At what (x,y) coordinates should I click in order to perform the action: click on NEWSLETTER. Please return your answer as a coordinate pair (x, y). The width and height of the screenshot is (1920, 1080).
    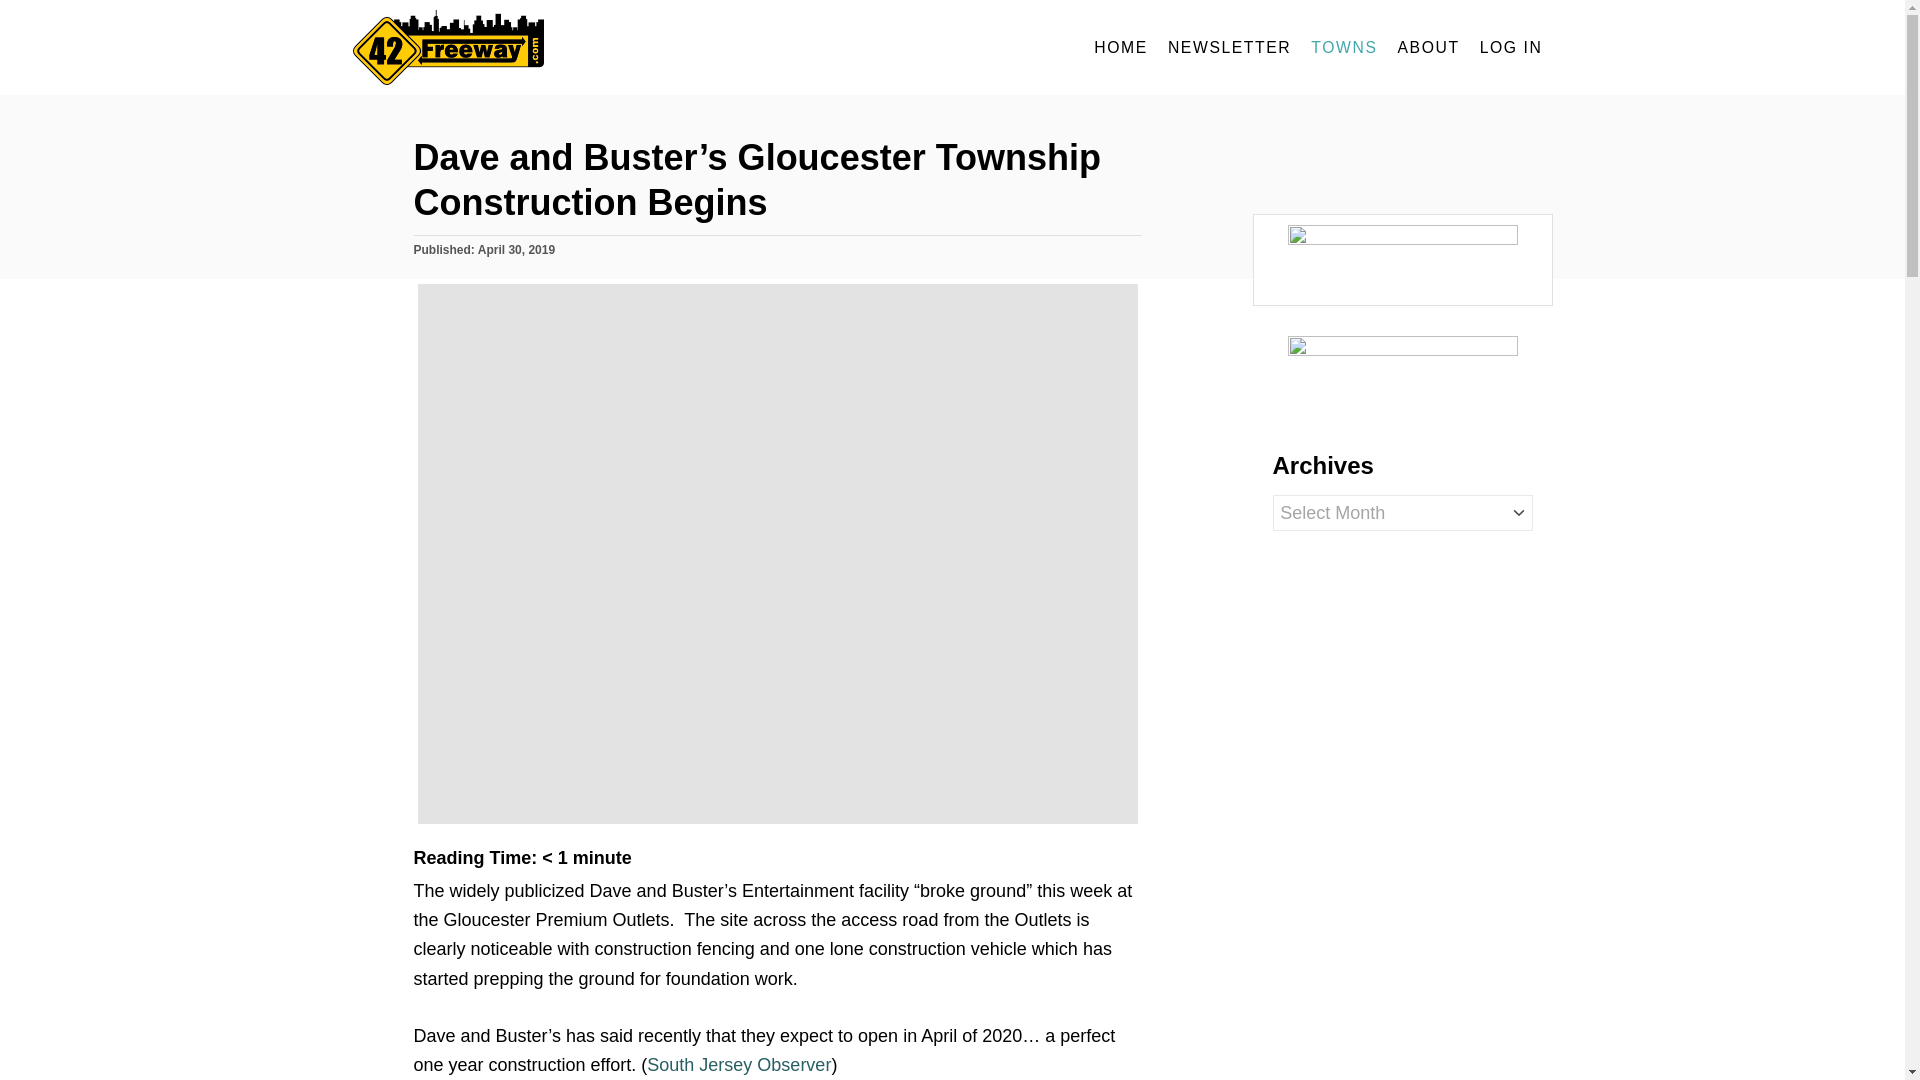
    Looking at the image, I should click on (1229, 48).